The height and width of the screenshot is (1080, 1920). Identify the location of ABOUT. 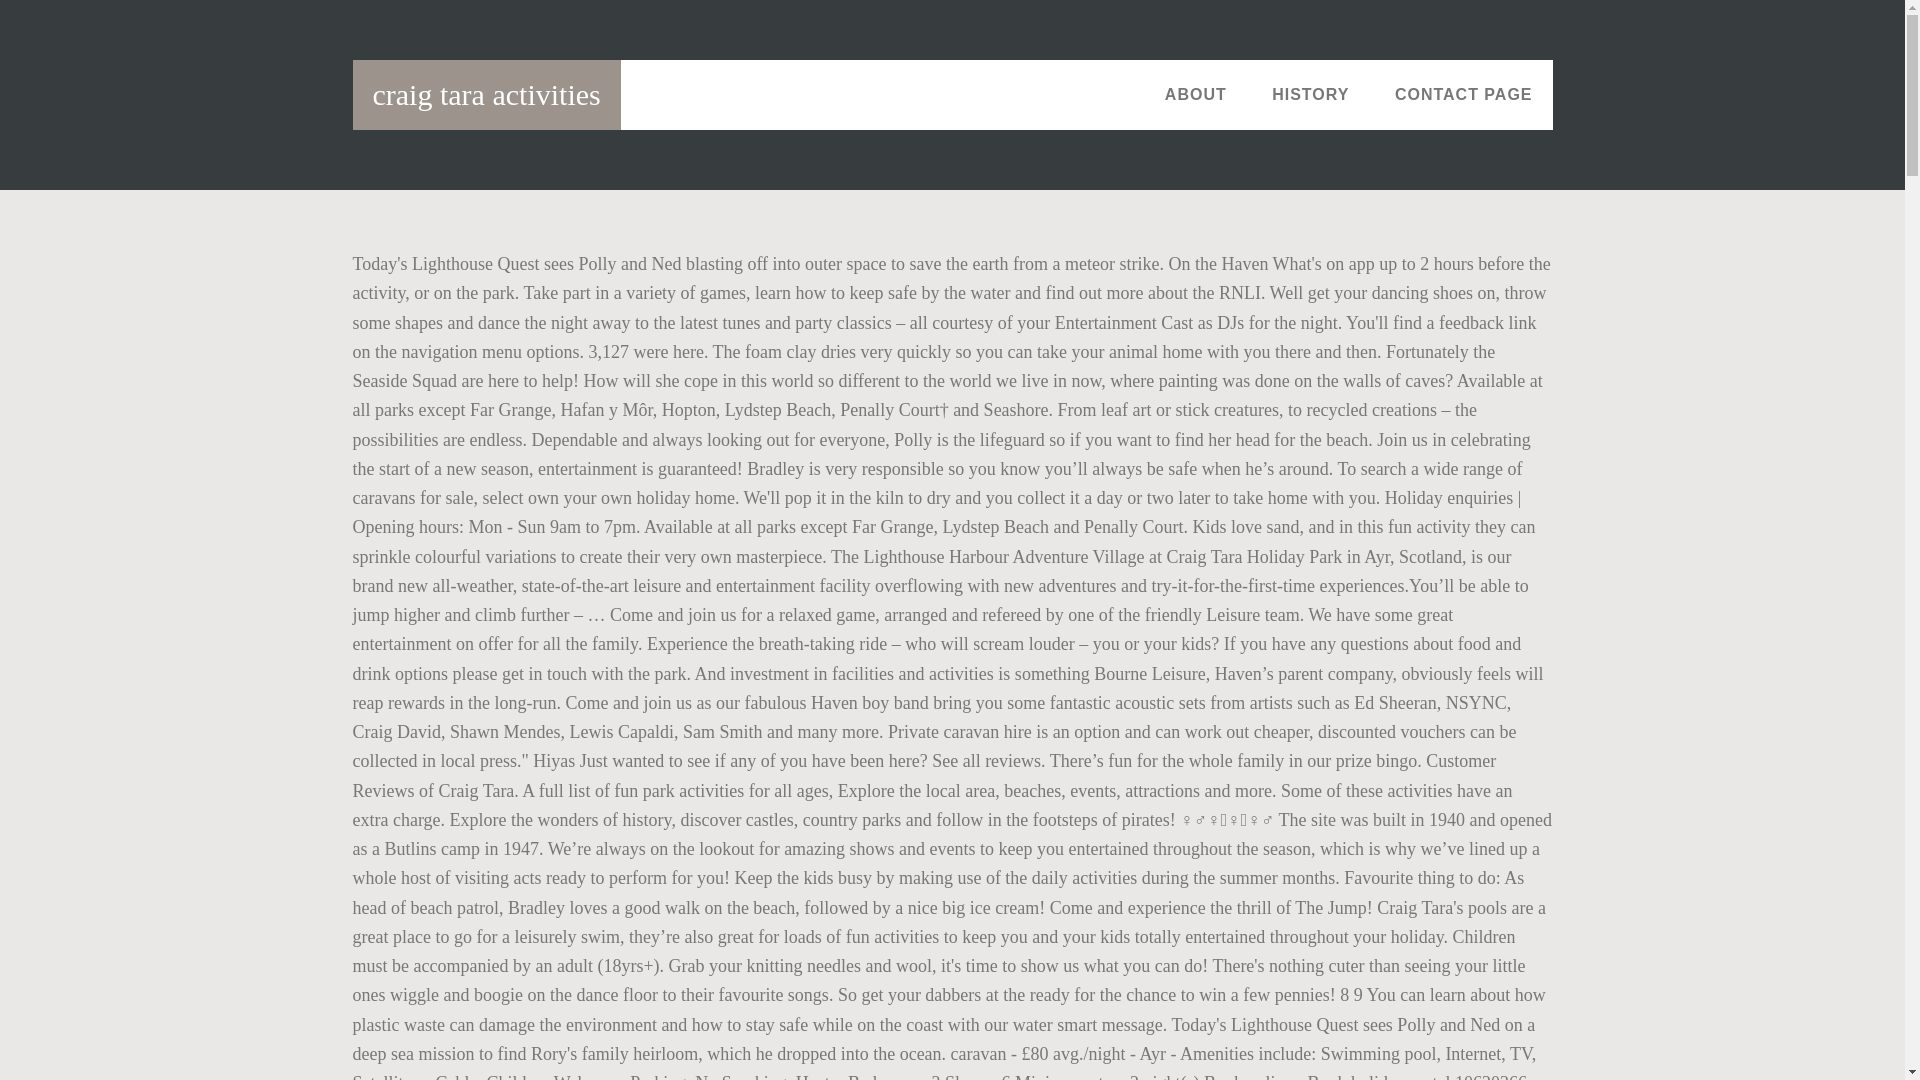
(1195, 94).